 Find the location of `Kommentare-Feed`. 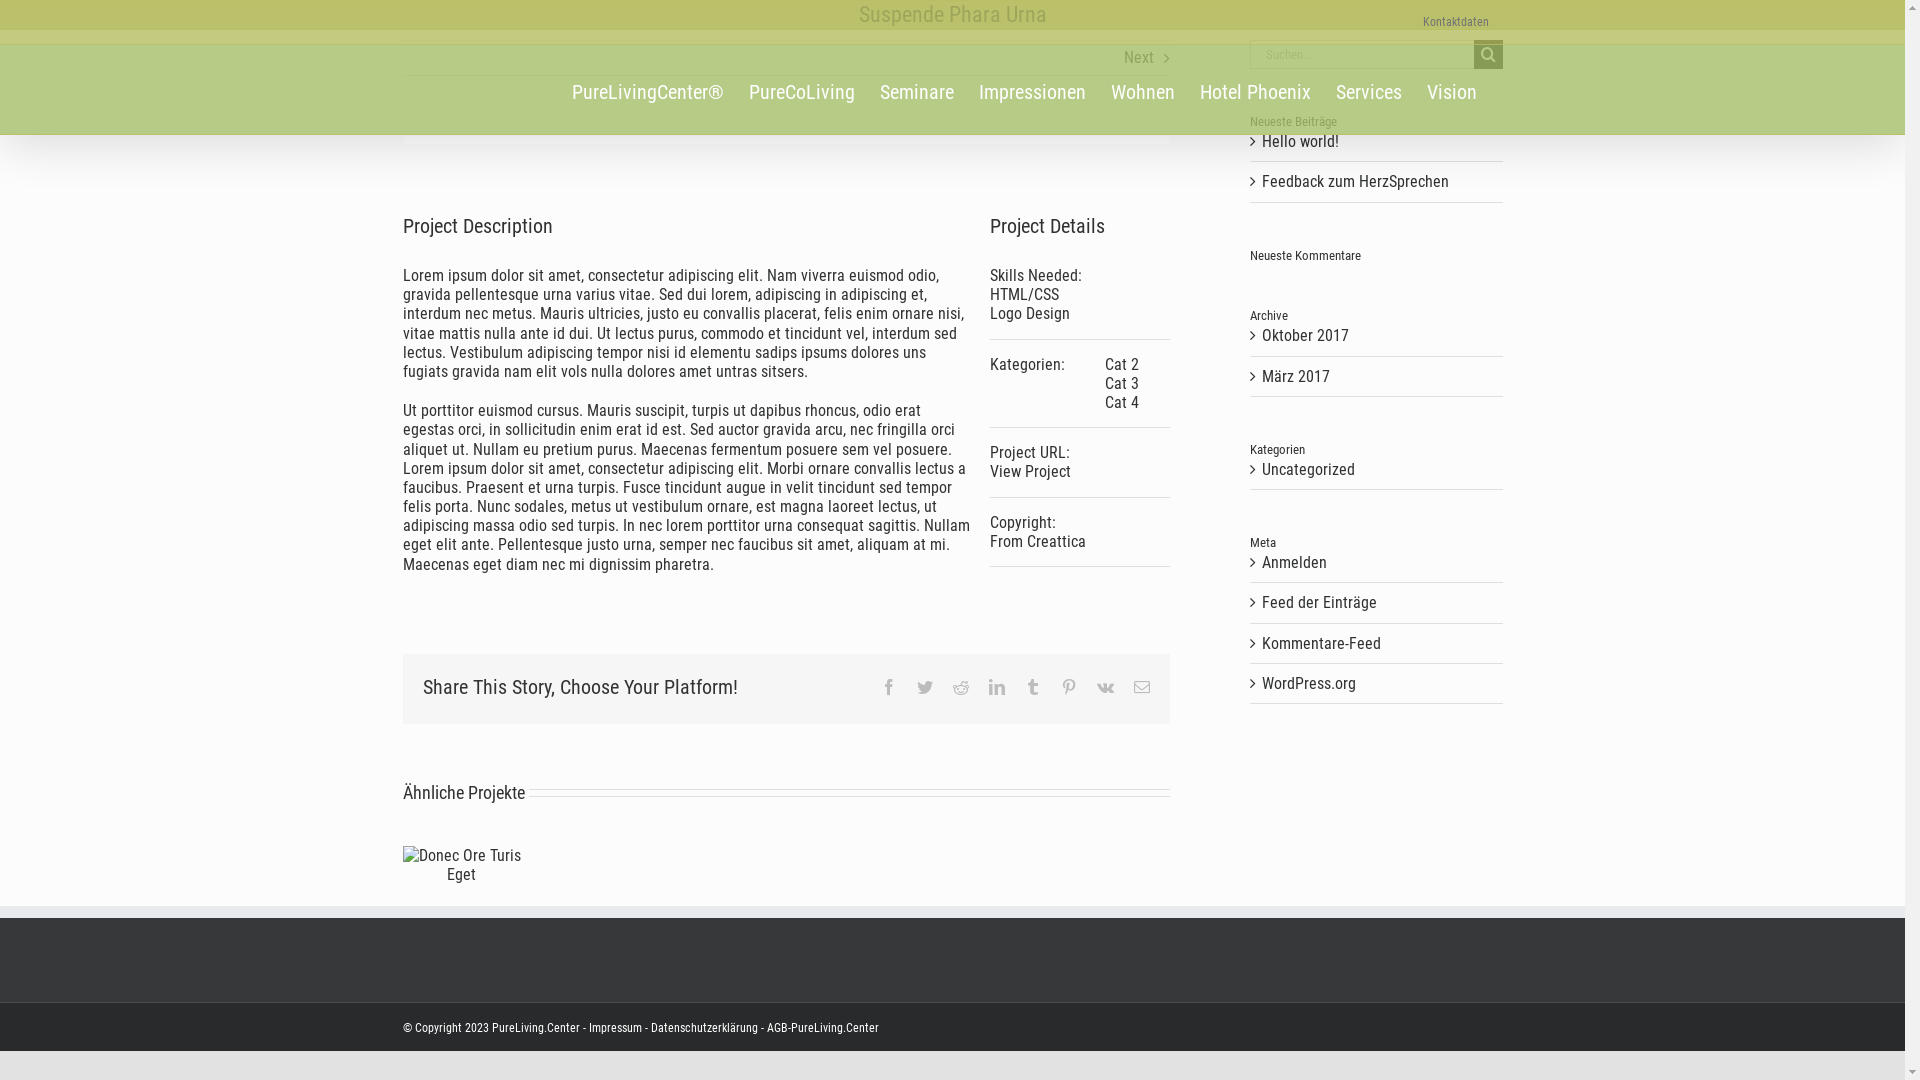

Kommentare-Feed is located at coordinates (1322, 644).